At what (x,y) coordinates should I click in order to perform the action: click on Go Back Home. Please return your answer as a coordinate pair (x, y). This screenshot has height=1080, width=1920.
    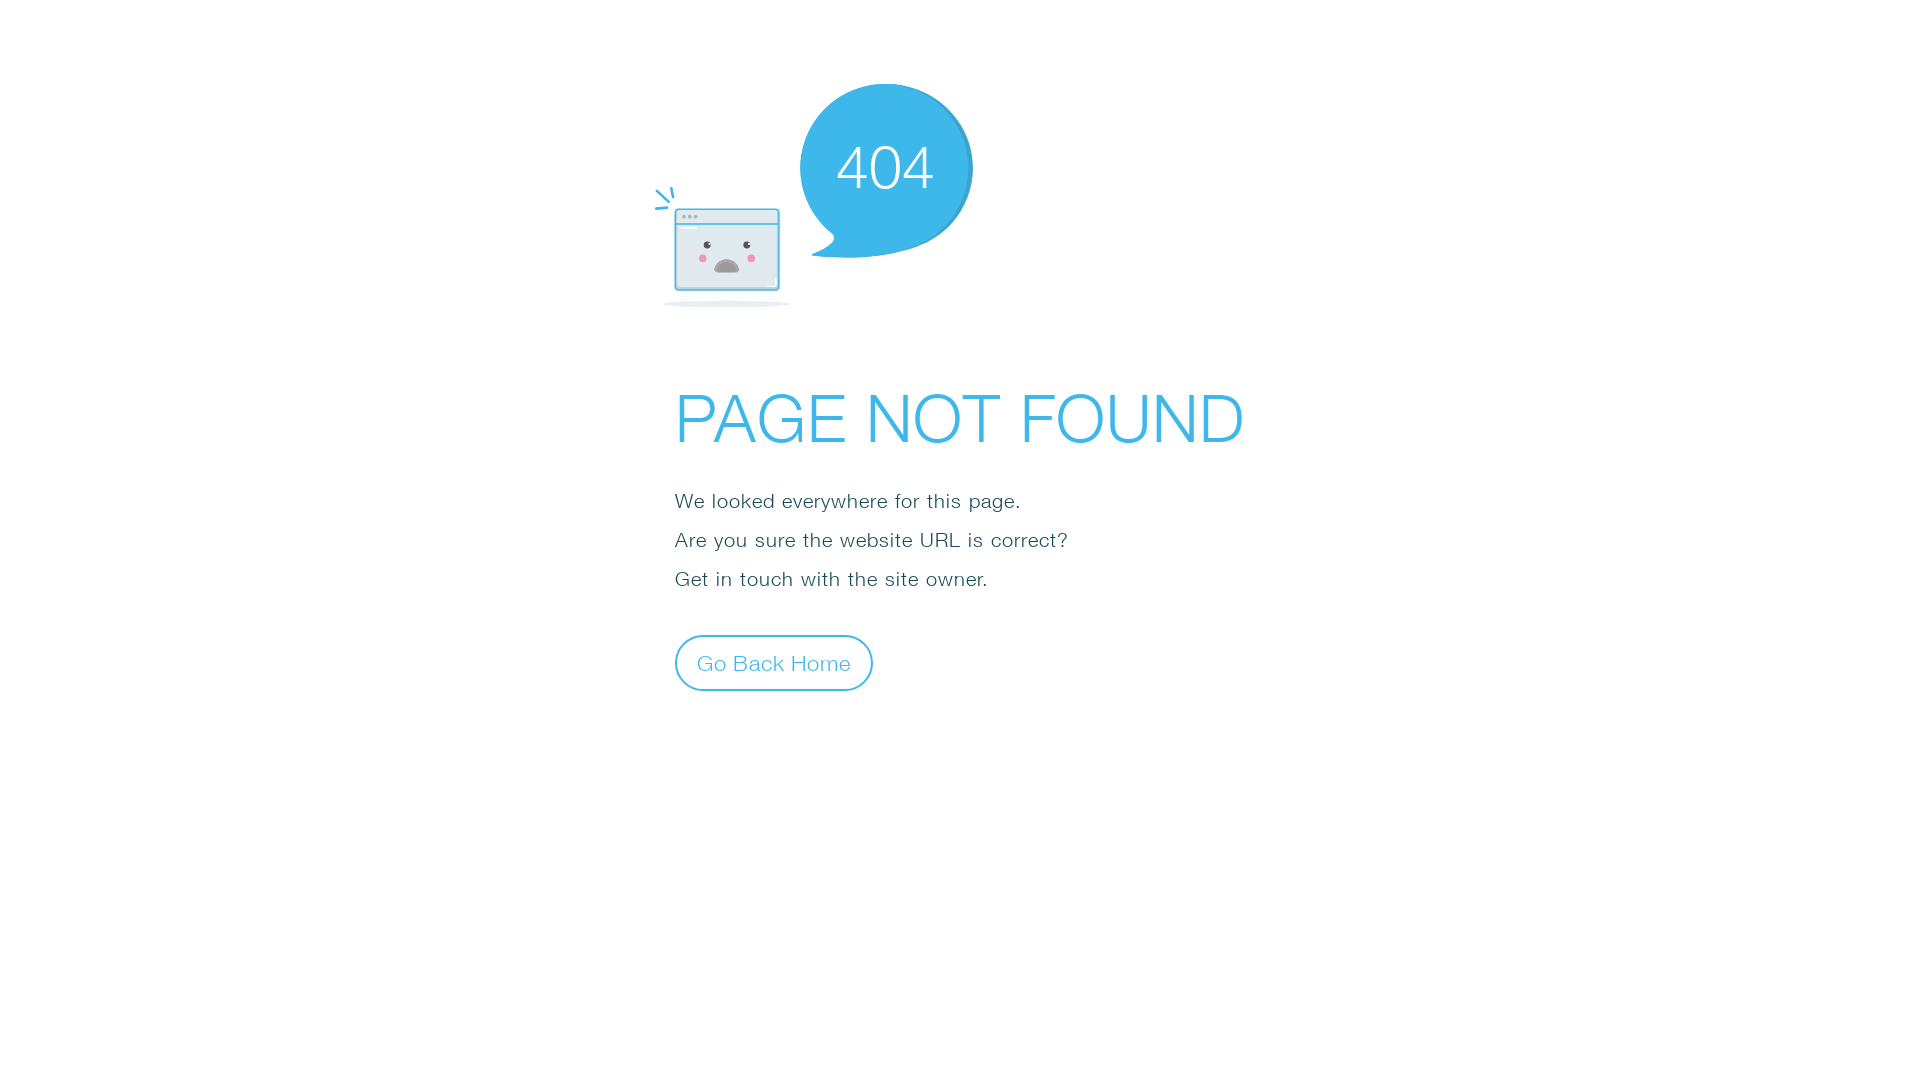
    Looking at the image, I should click on (774, 662).